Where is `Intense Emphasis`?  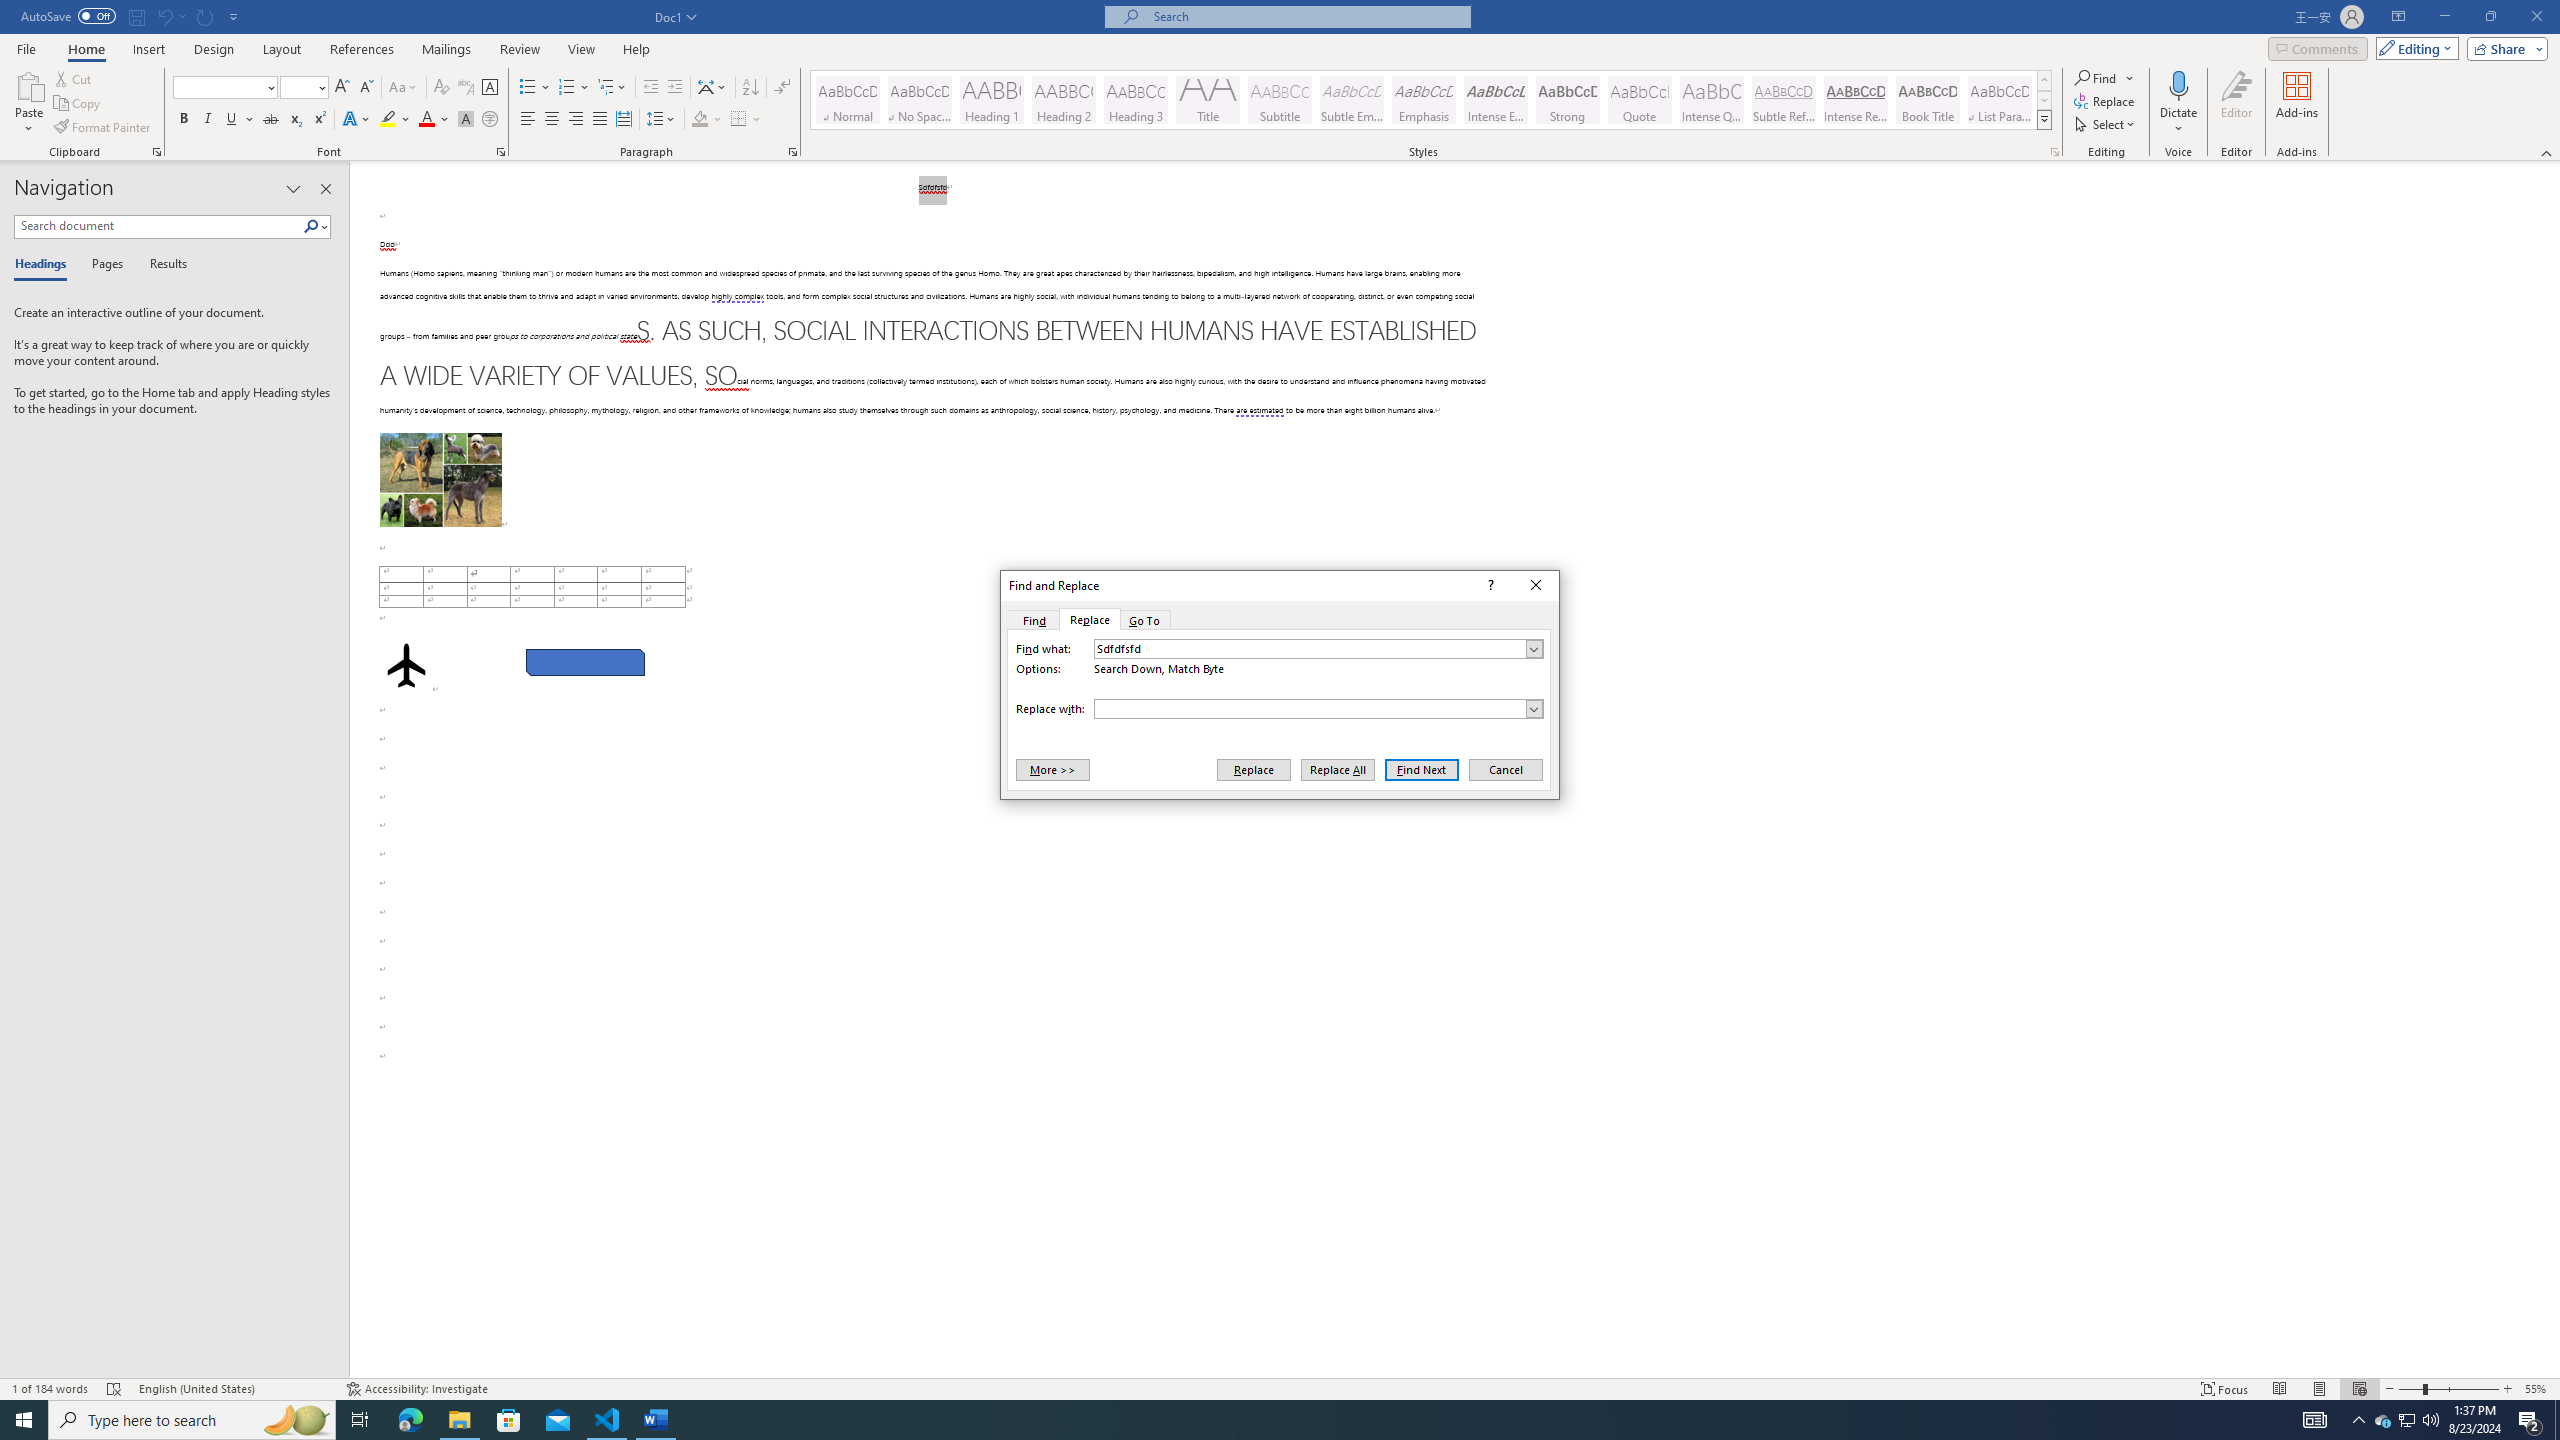 Intense Emphasis is located at coordinates (1494, 100).